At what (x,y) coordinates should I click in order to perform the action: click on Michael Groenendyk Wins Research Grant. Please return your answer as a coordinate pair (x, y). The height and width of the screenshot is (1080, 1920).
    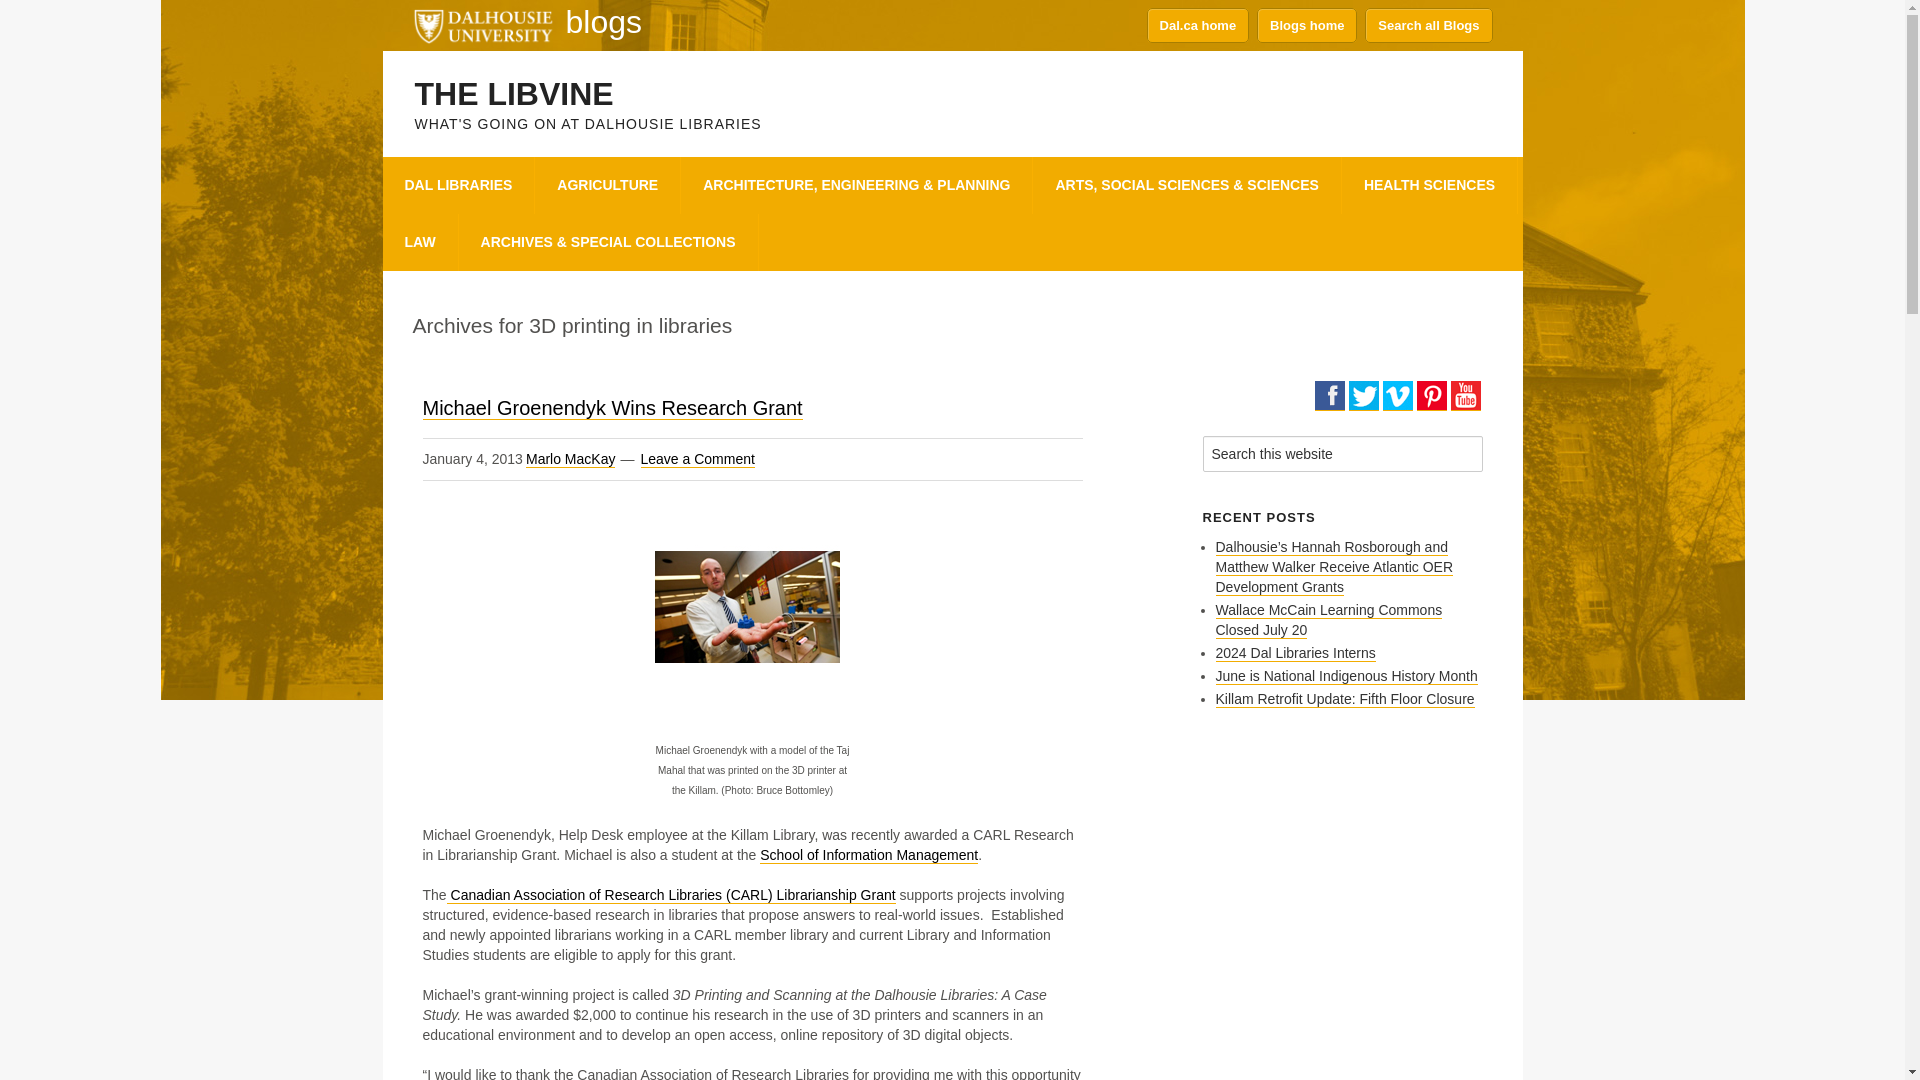
    Looking at the image, I should click on (612, 408).